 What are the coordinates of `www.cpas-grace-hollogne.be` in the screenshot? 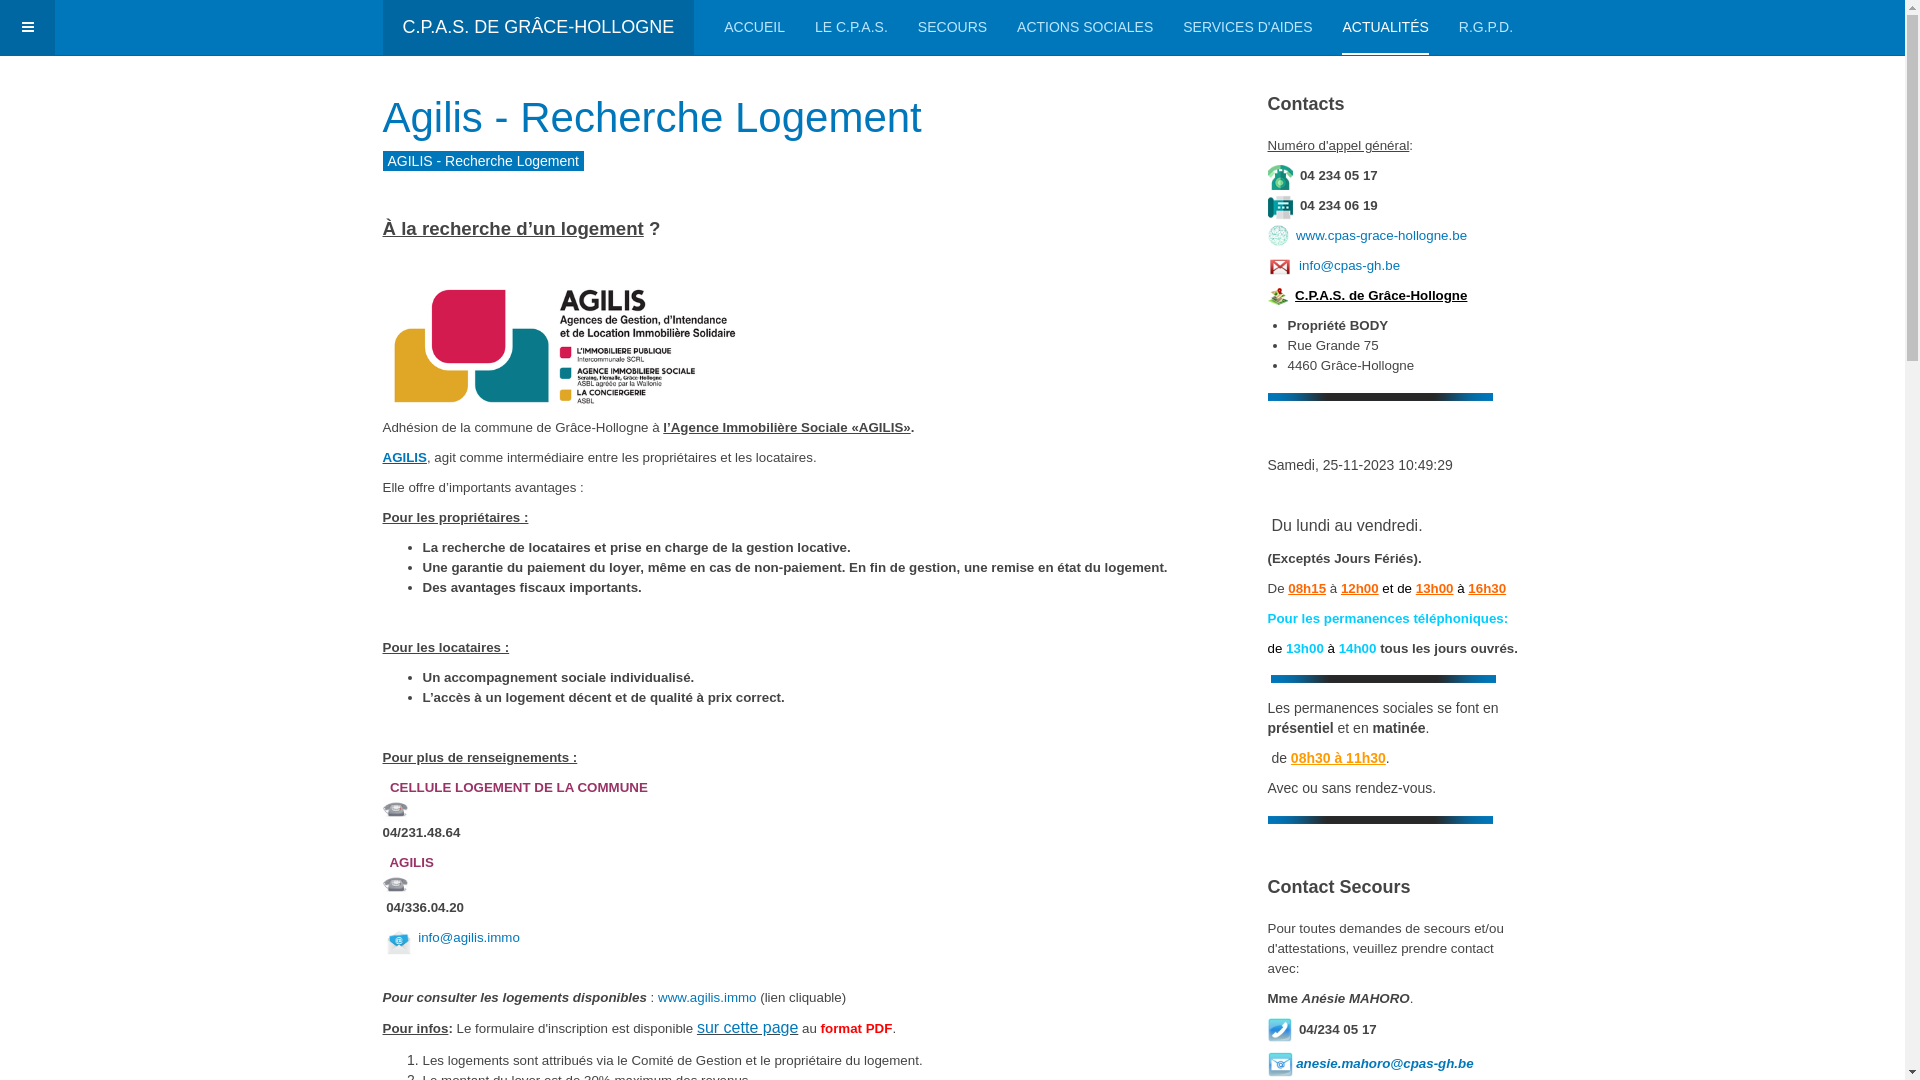 It's located at (1382, 236).